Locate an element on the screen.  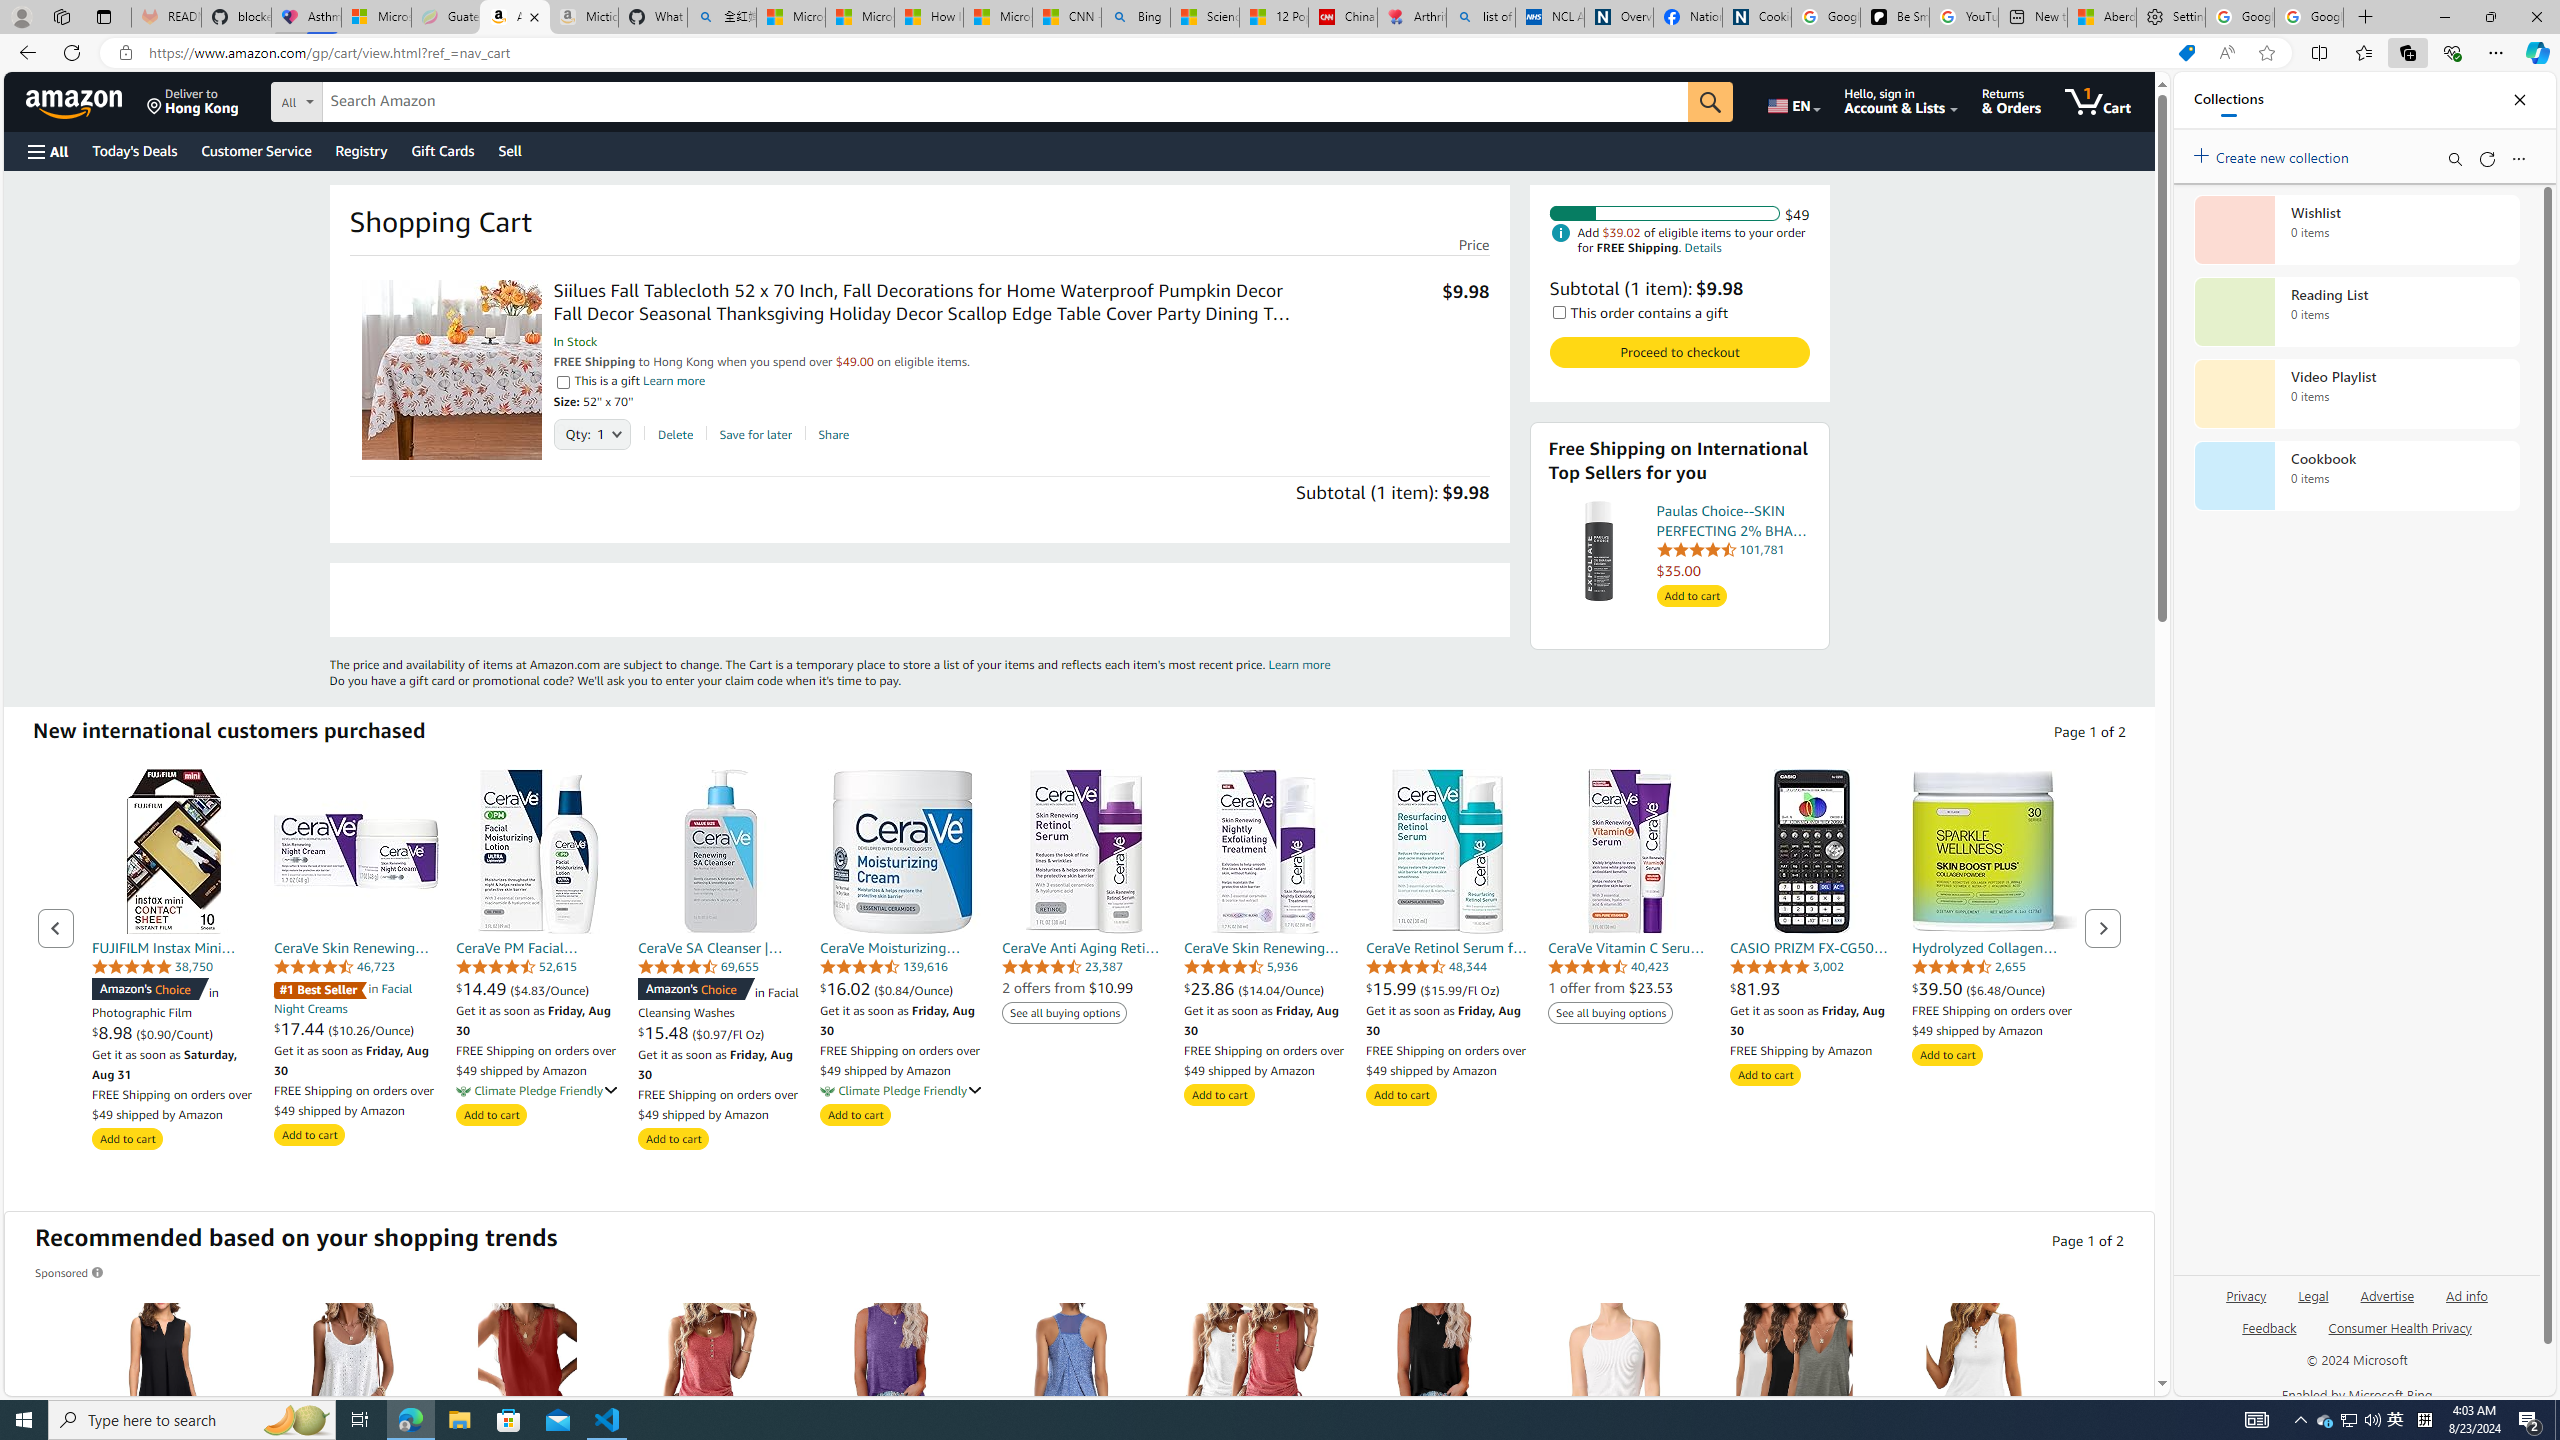
Asthma Inhalers: Names and Types is located at coordinates (306, 17).